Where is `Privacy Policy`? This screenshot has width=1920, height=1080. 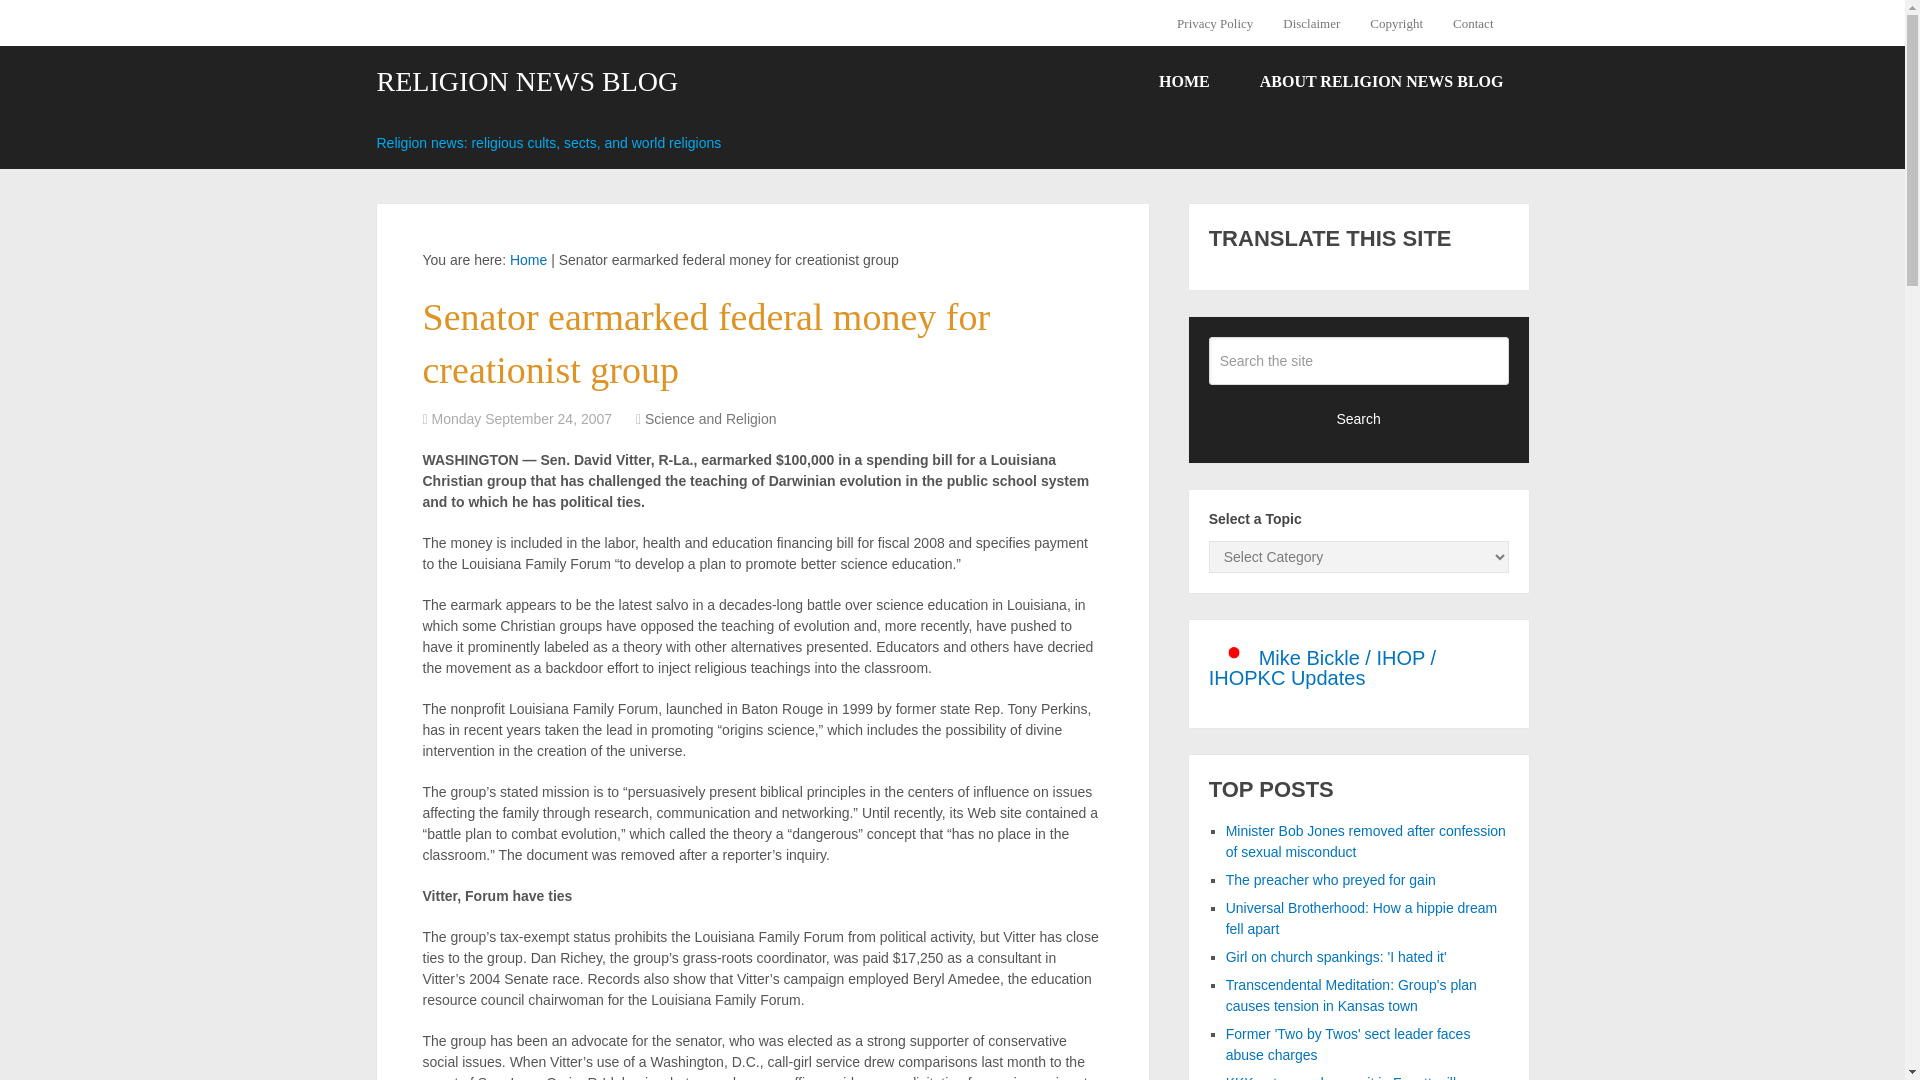 Privacy Policy is located at coordinates (1222, 23).